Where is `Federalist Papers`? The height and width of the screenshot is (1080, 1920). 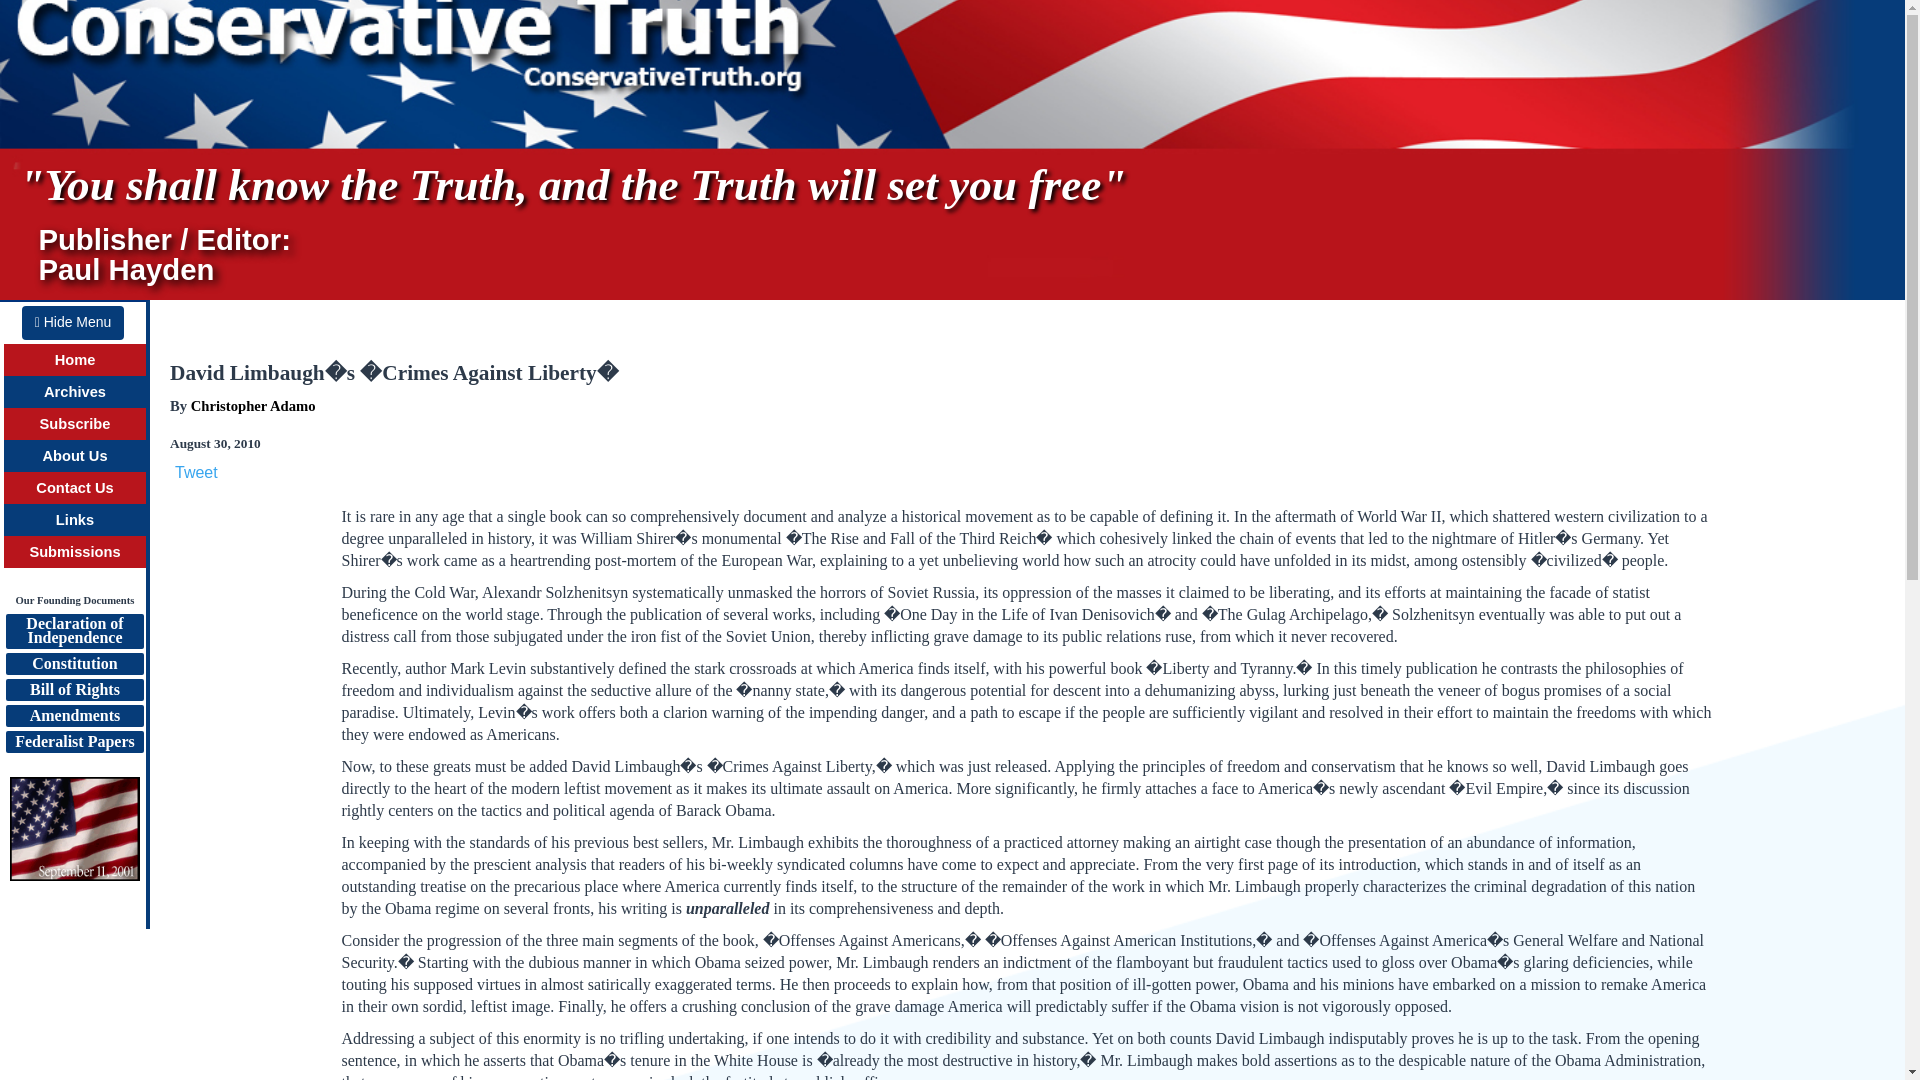
Federalist Papers is located at coordinates (74, 742).